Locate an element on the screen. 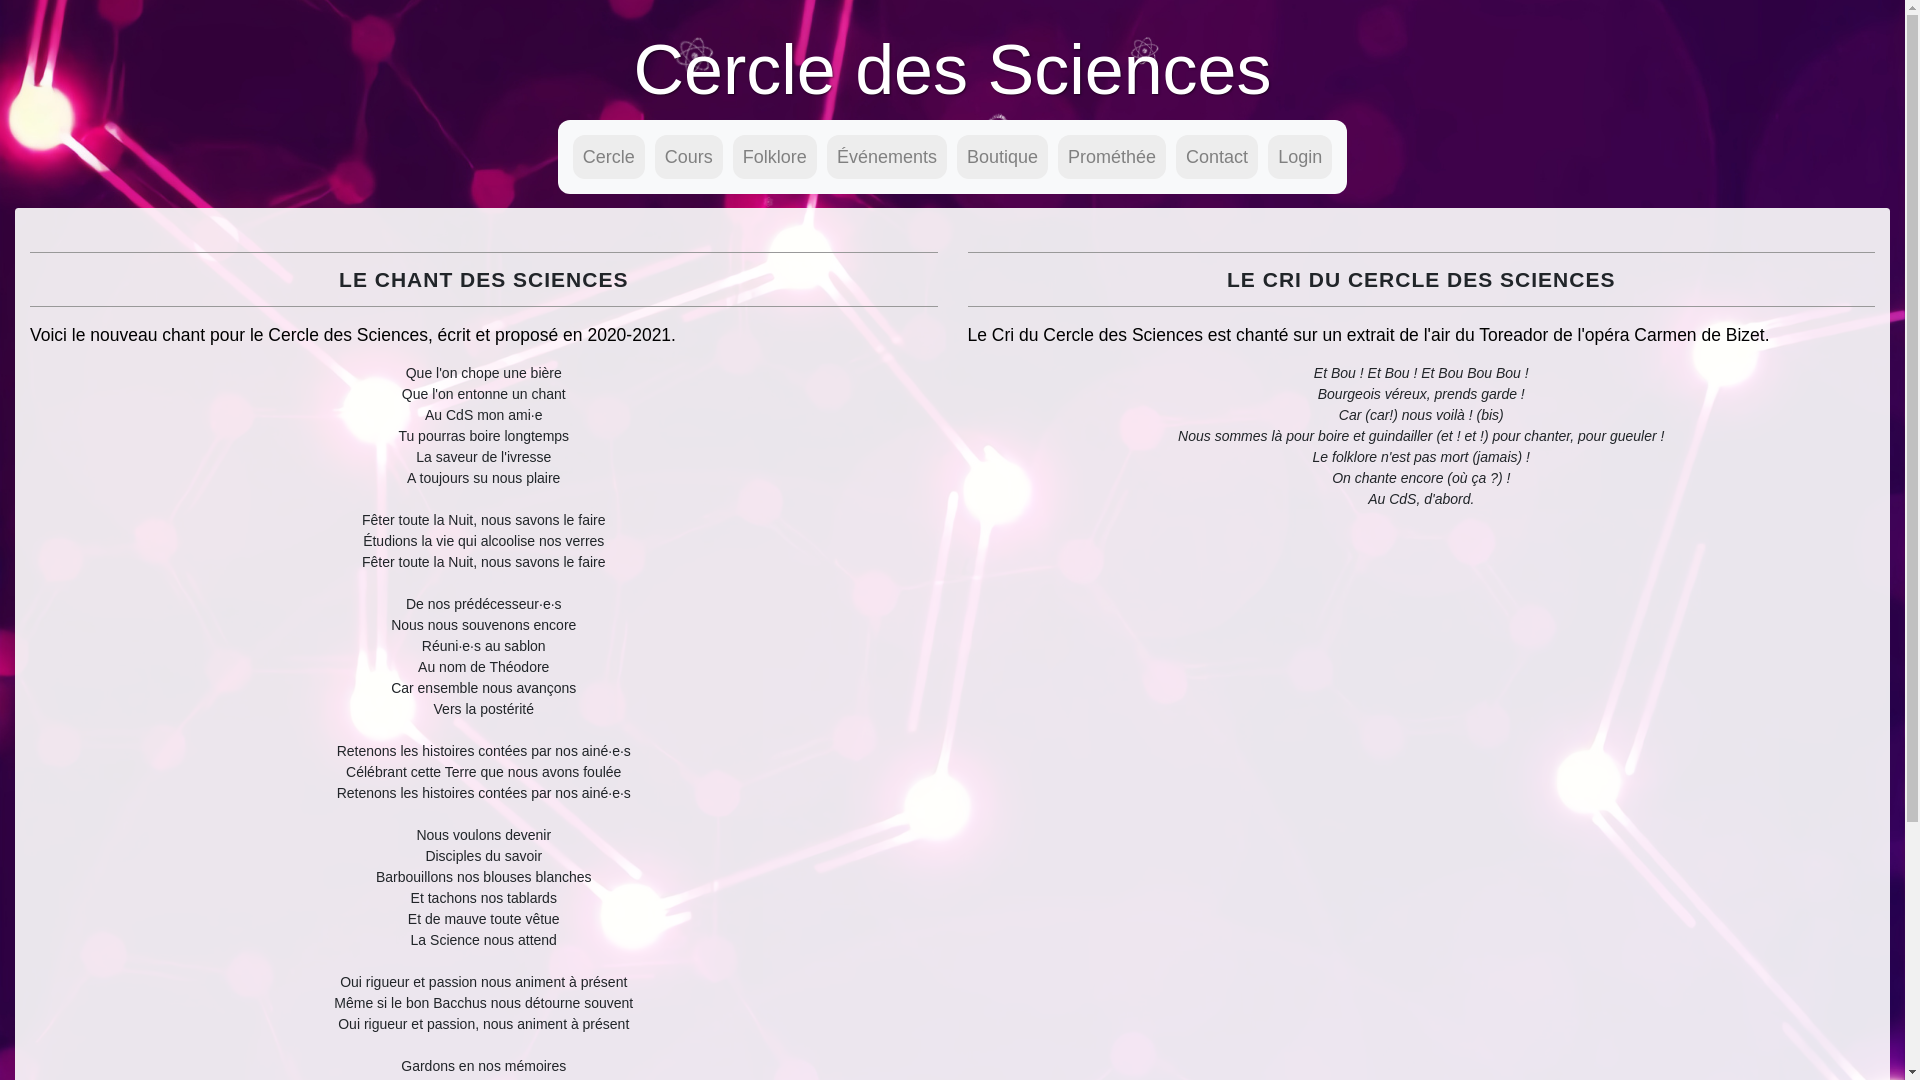 The height and width of the screenshot is (1080, 1920). Cours is located at coordinates (689, 157).